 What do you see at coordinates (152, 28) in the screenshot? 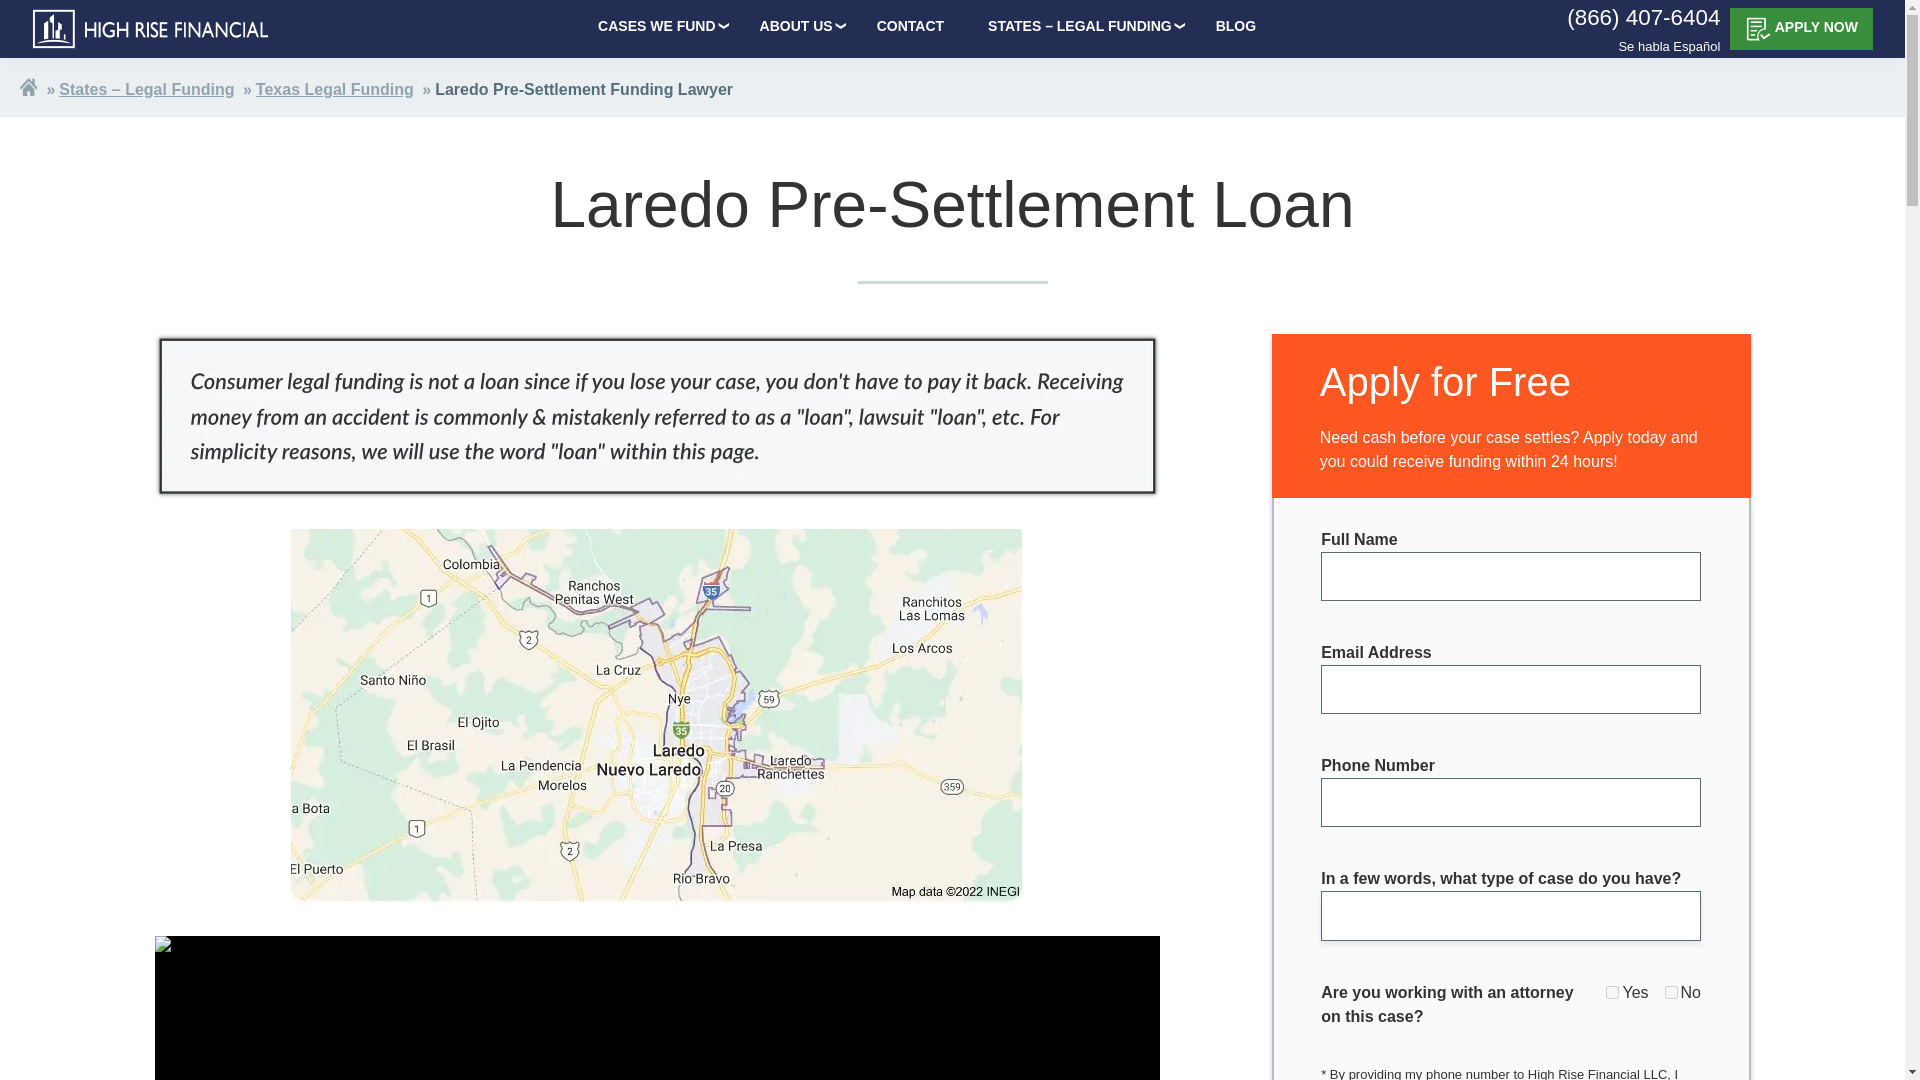
I see `High Rise Financial` at bounding box center [152, 28].